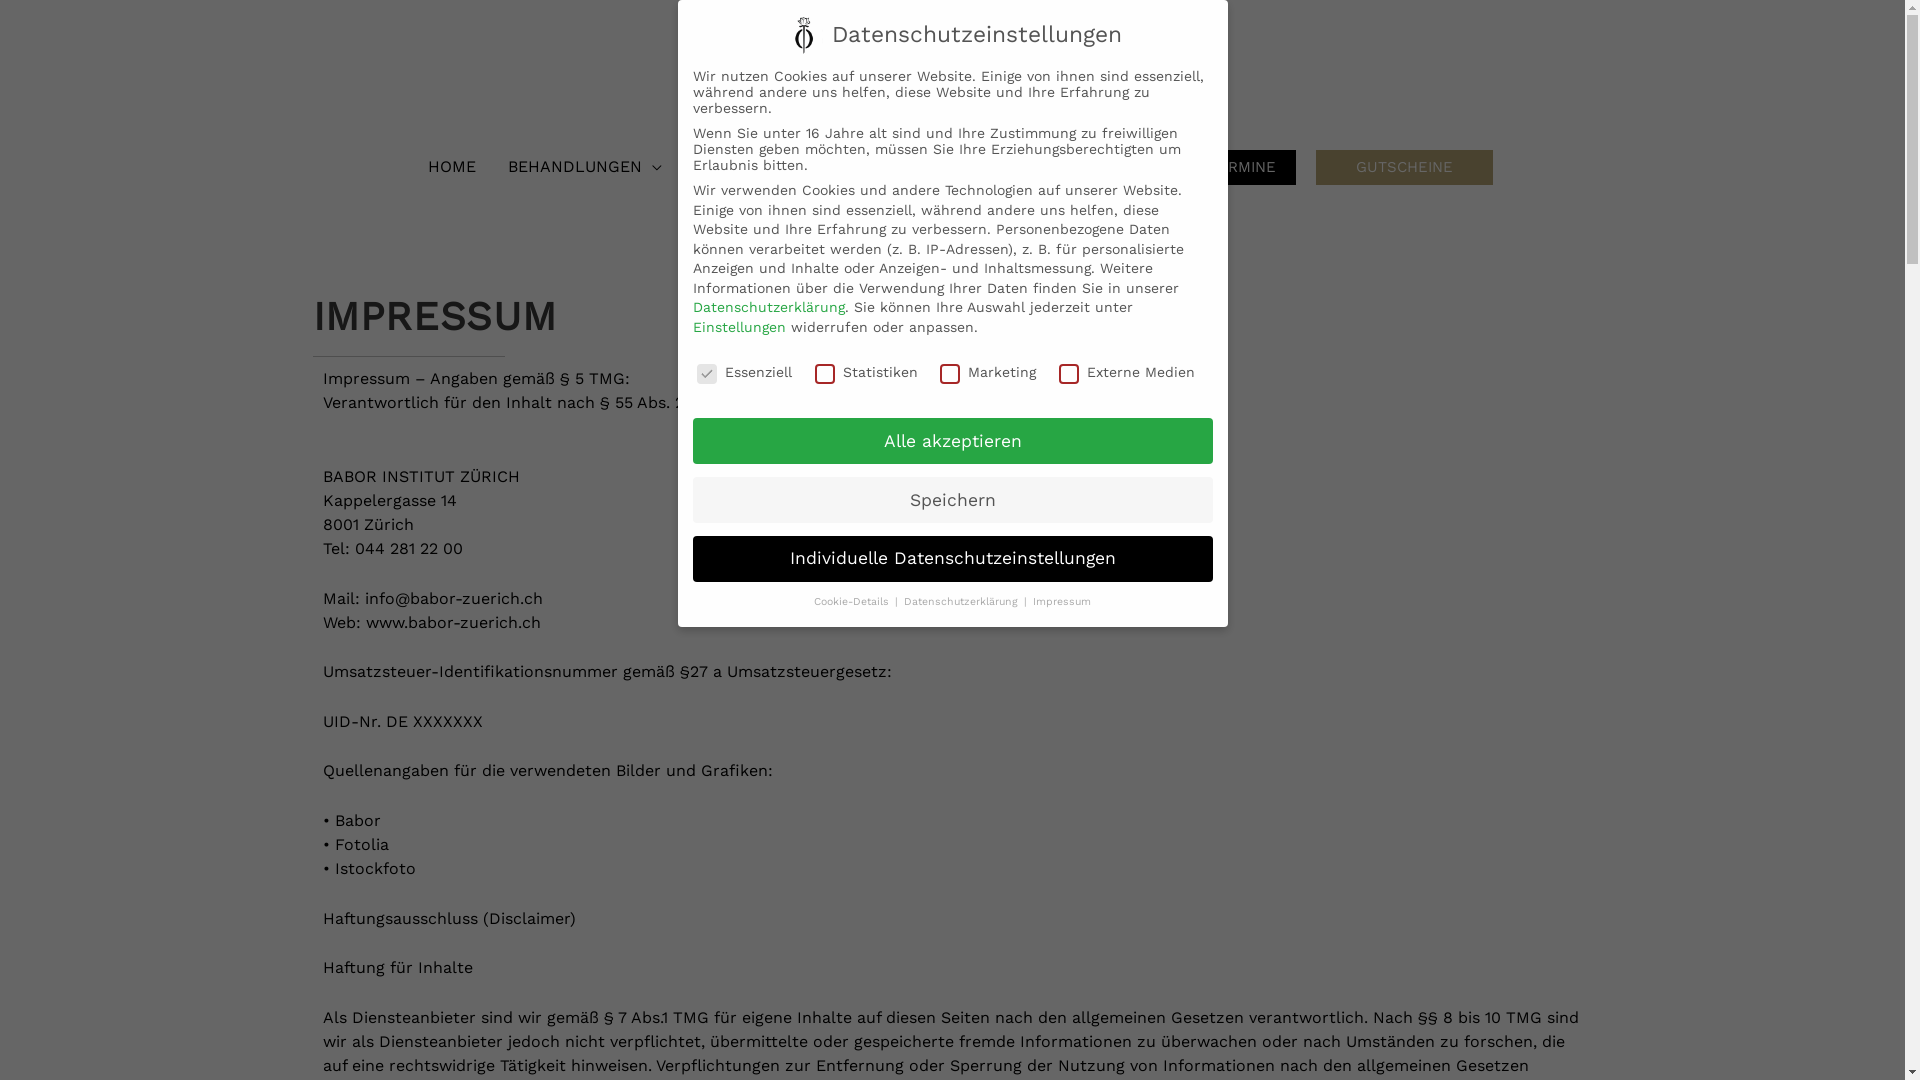  Describe the element at coordinates (738, 327) in the screenshot. I see `Einstellungen` at that location.